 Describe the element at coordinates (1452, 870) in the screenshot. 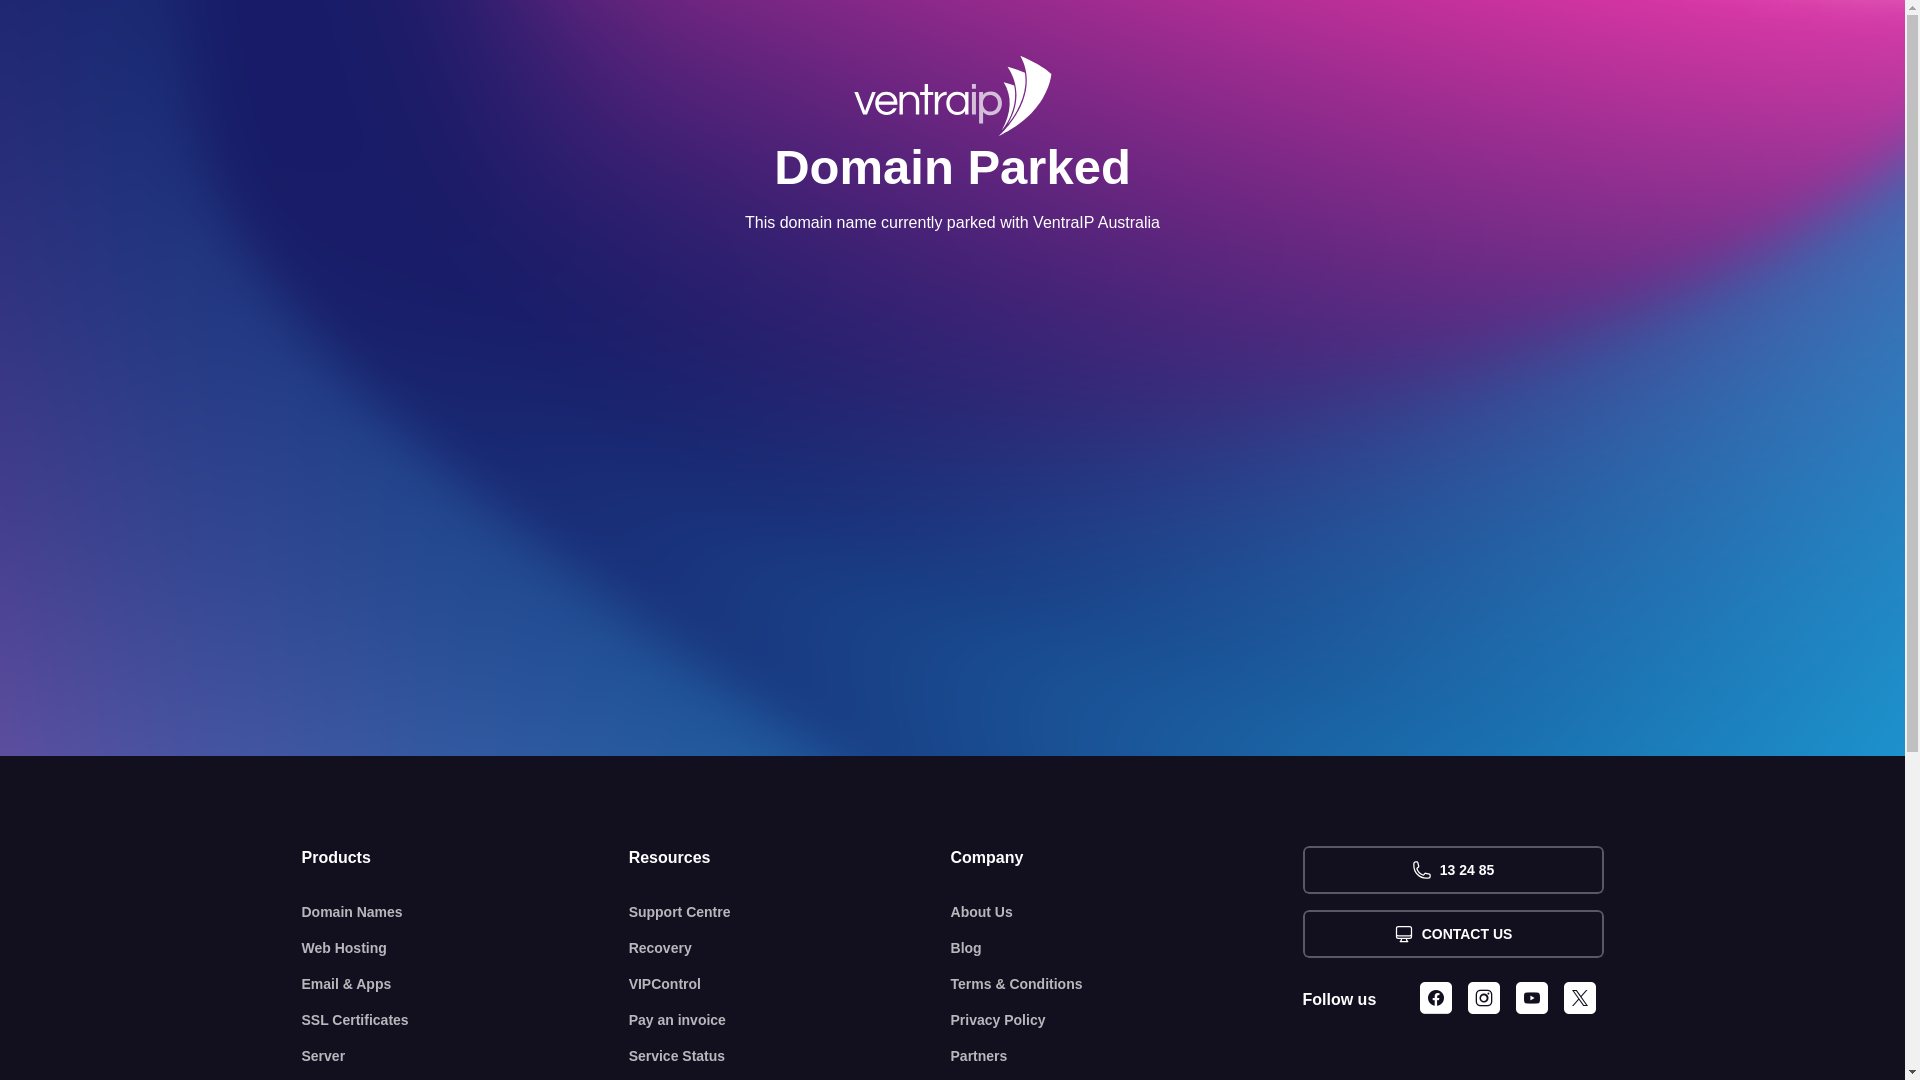

I see `13 24 85` at that location.